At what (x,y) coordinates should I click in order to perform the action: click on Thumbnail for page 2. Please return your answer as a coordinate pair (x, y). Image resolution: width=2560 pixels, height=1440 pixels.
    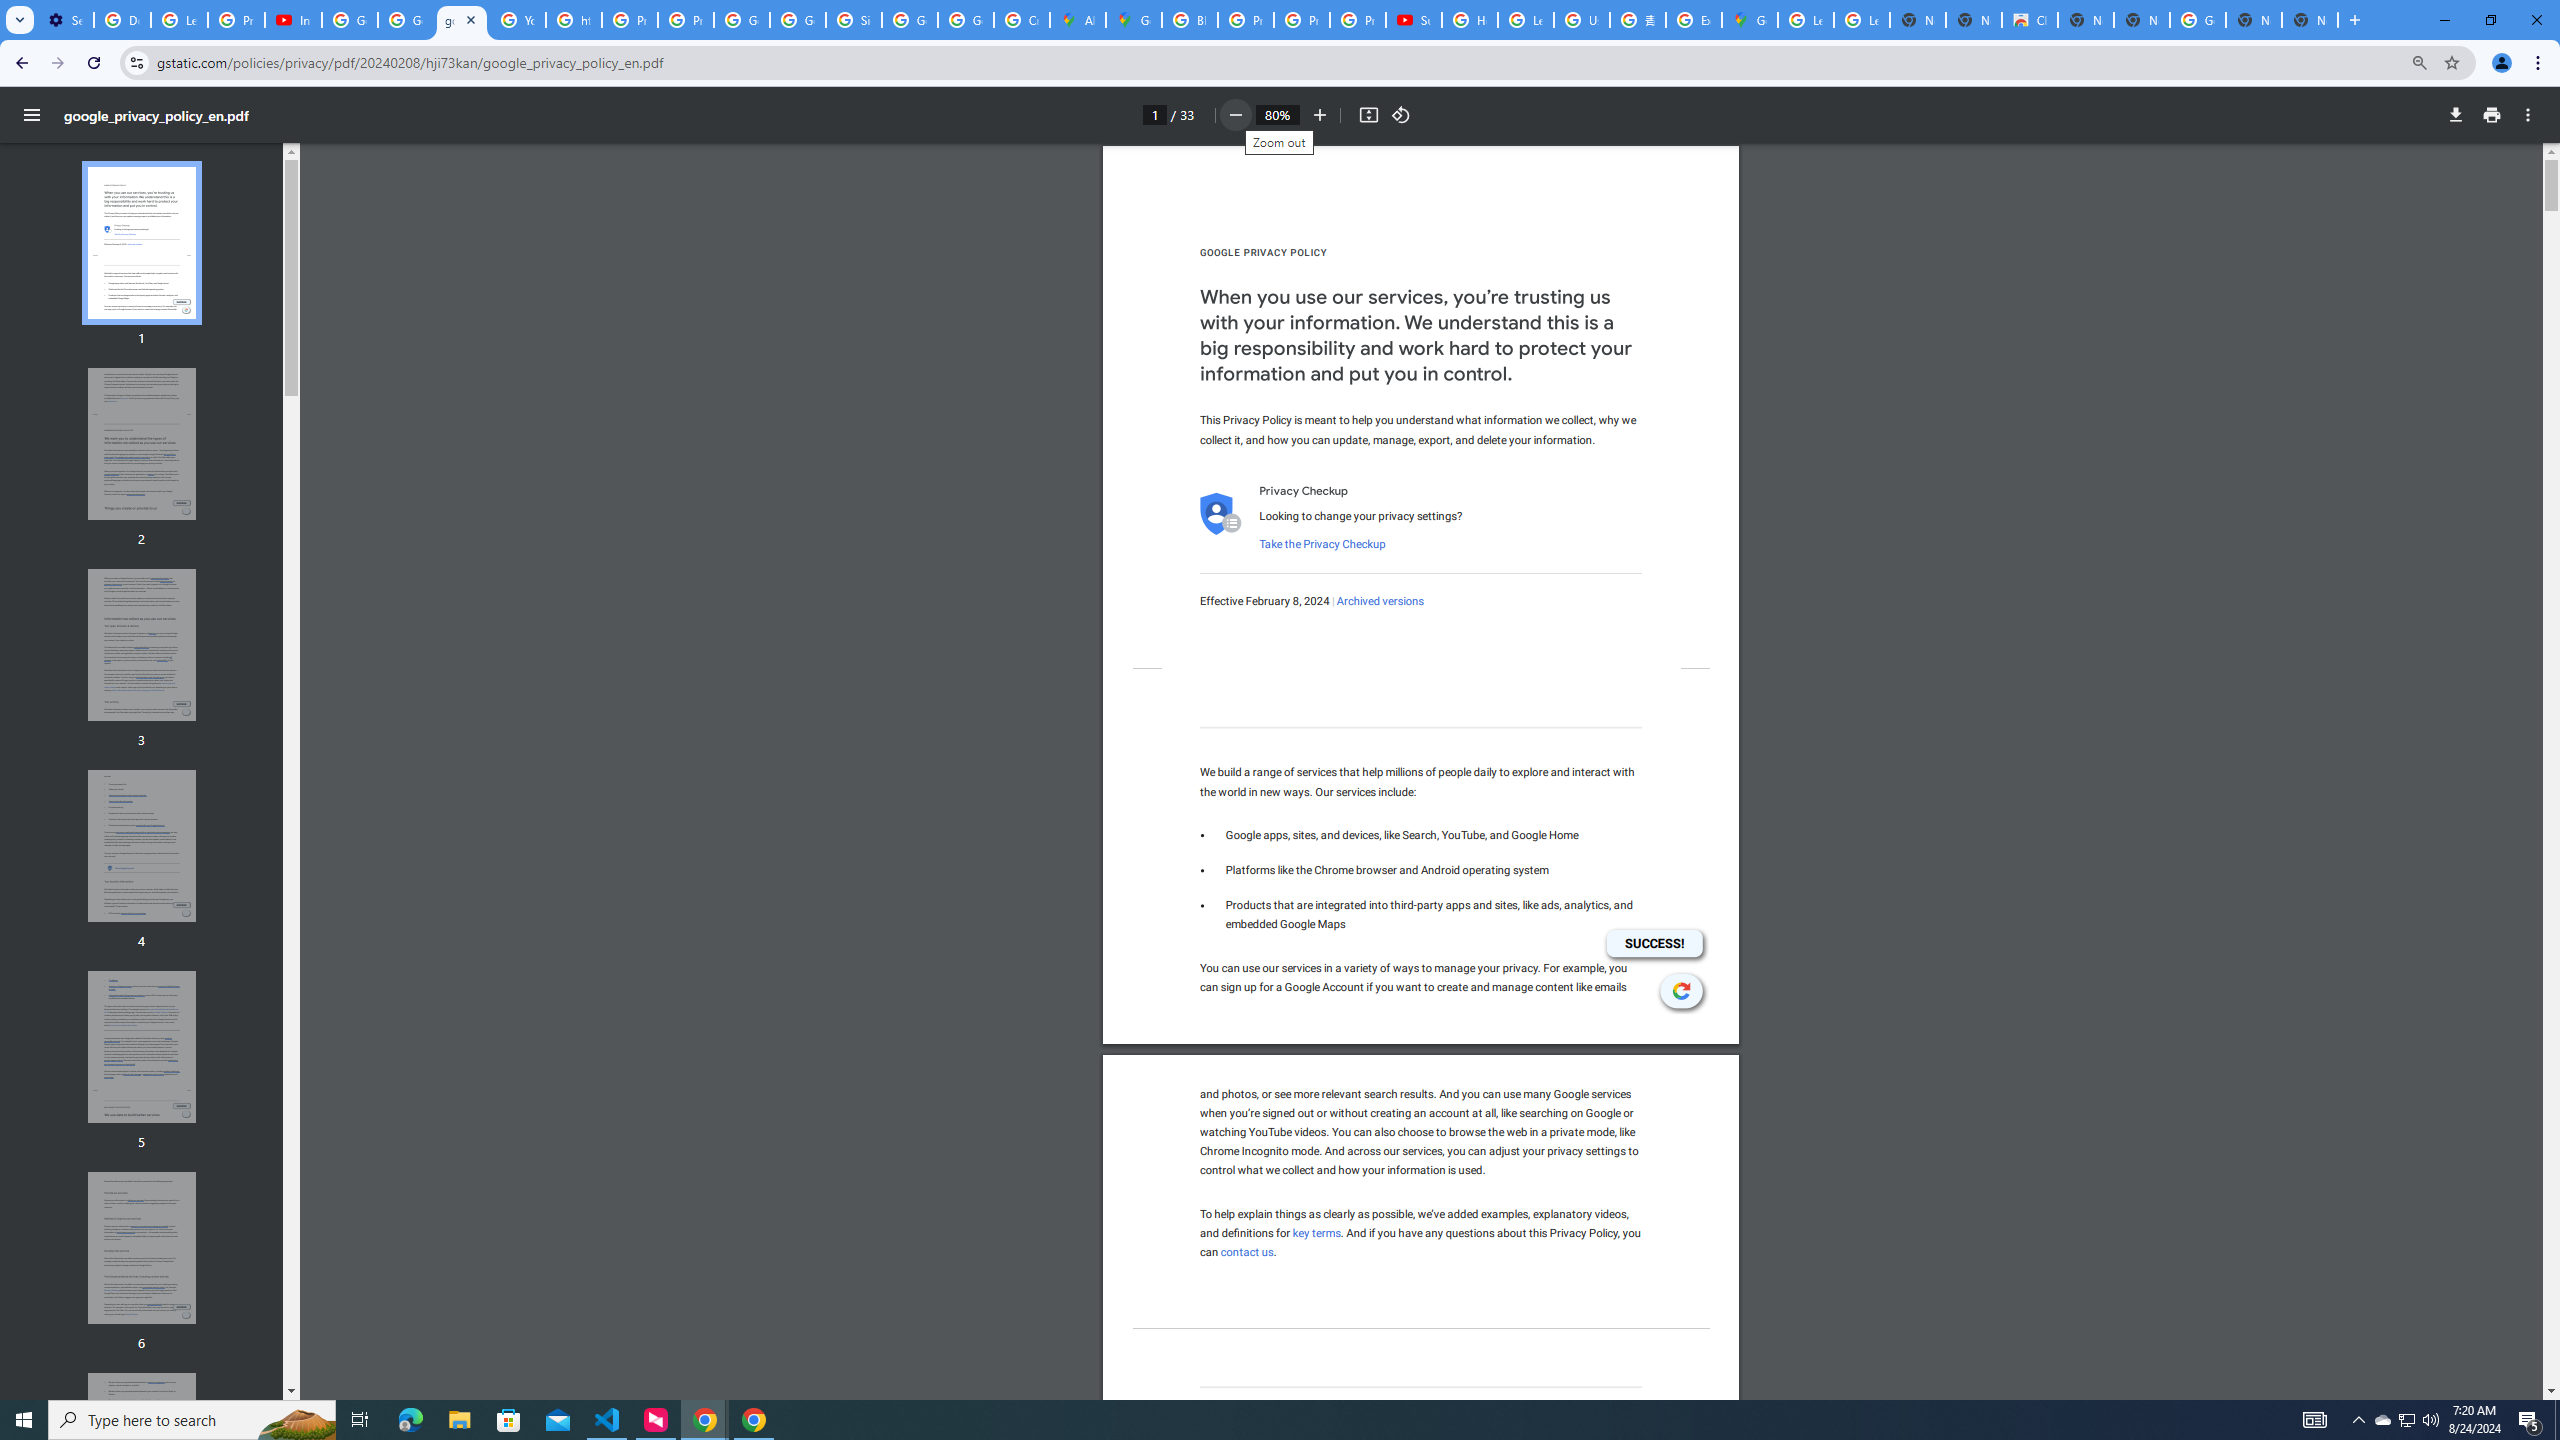
    Looking at the image, I should click on (142, 444).